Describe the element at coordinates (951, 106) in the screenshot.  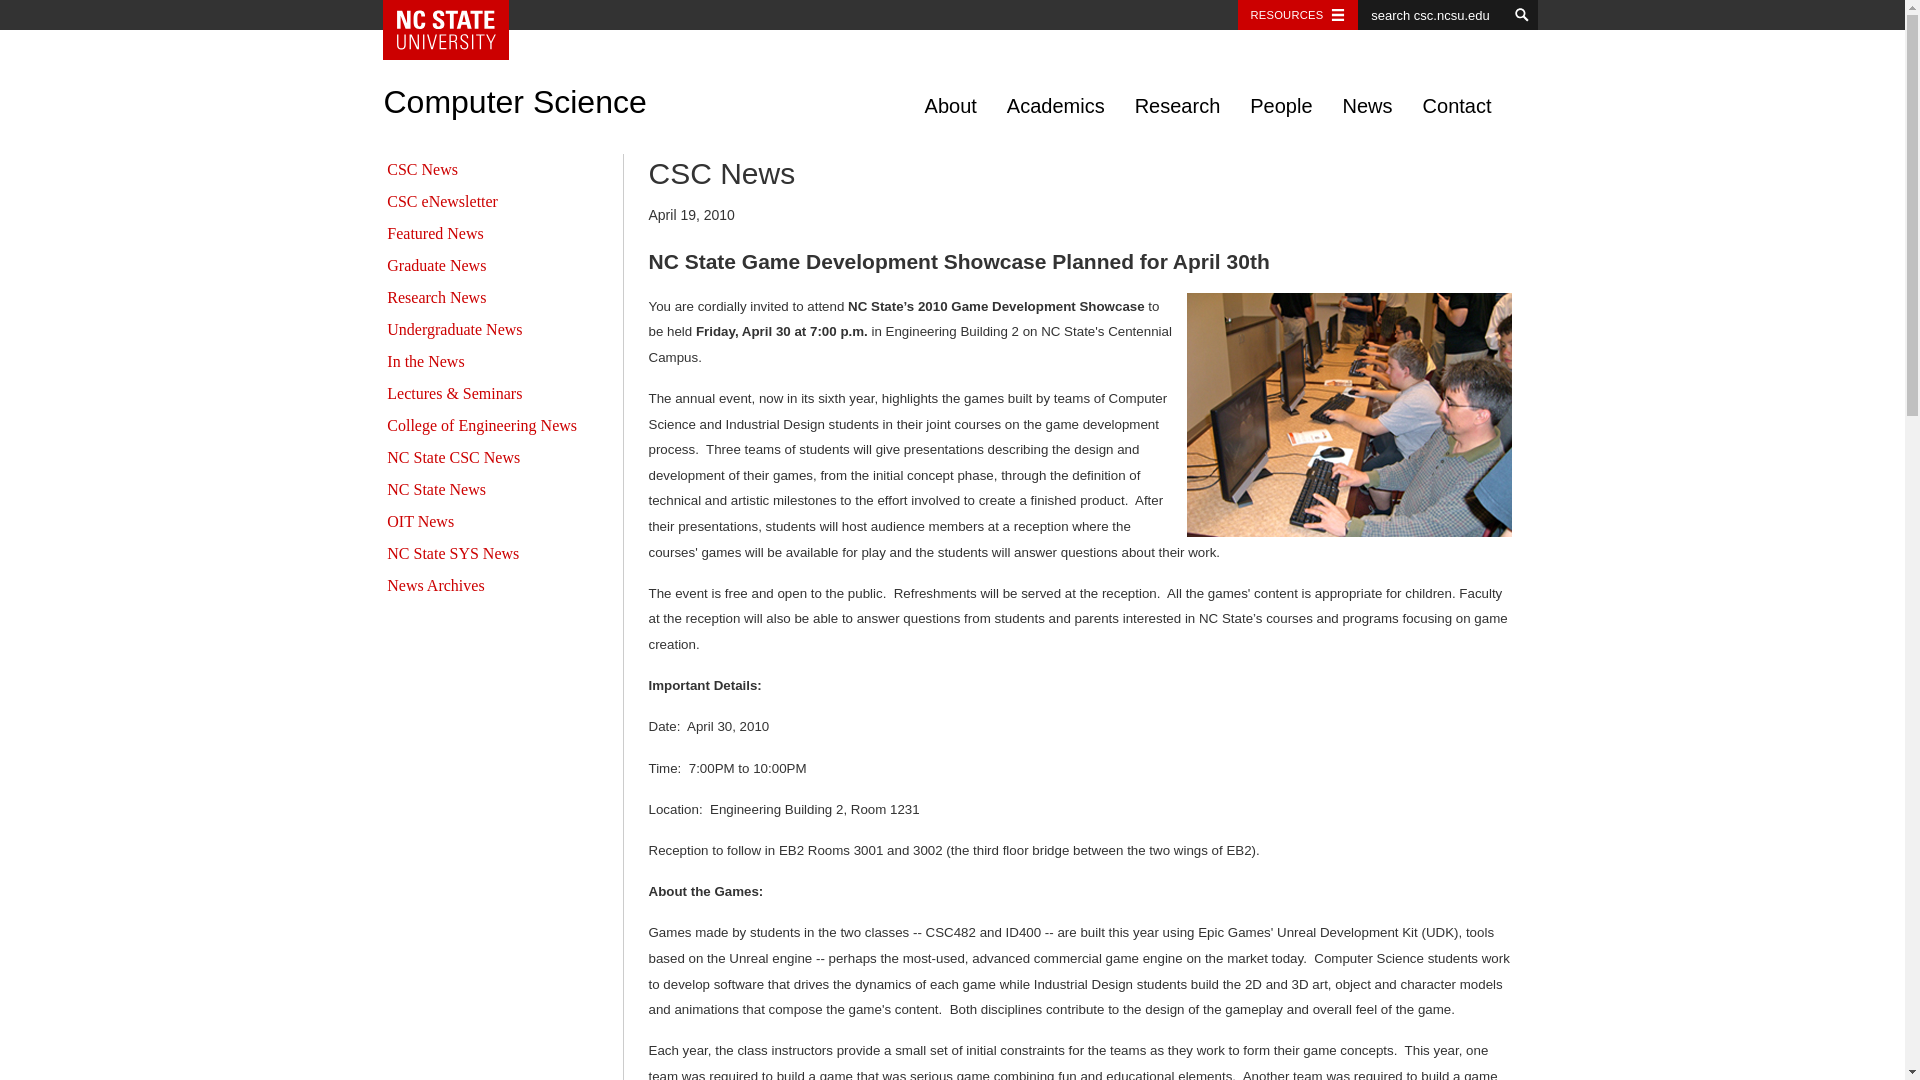
I see `About` at that location.